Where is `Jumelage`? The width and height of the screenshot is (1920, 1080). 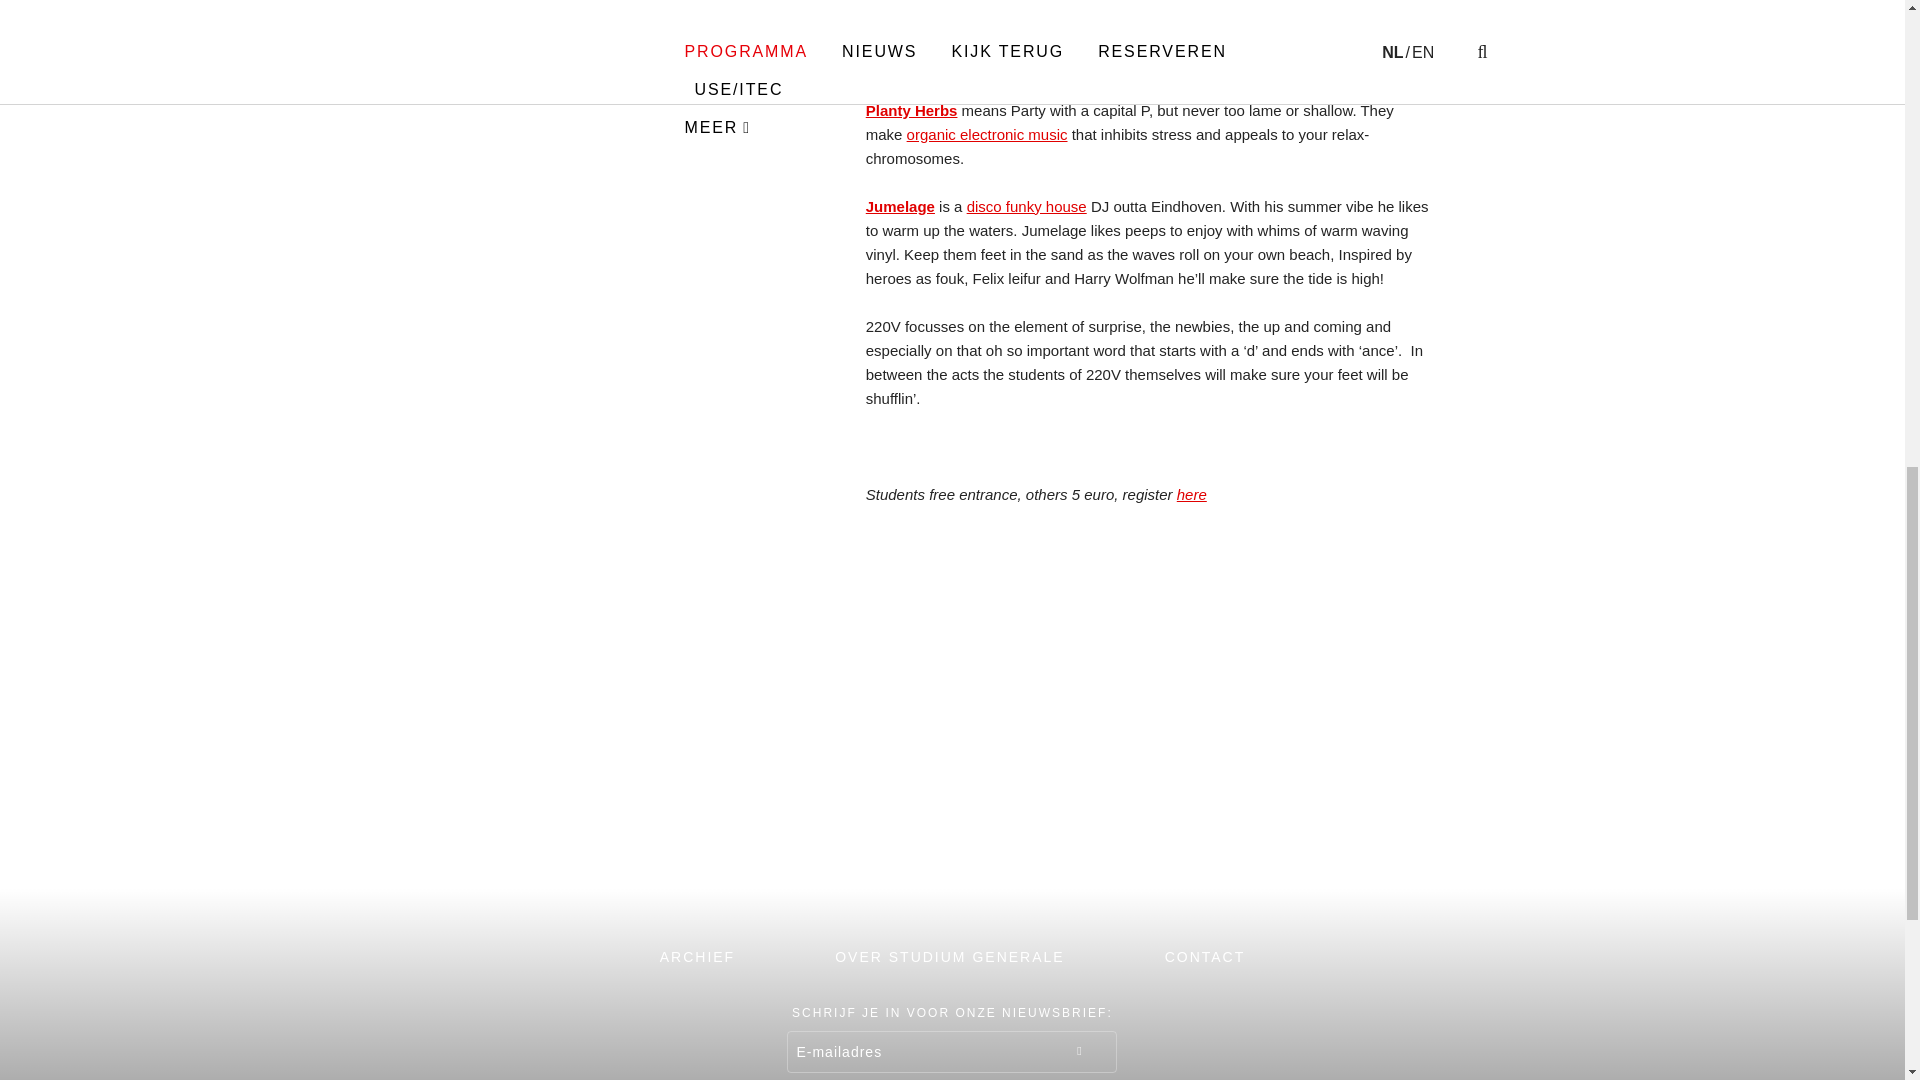
Jumelage is located at coordinates (900, 206).